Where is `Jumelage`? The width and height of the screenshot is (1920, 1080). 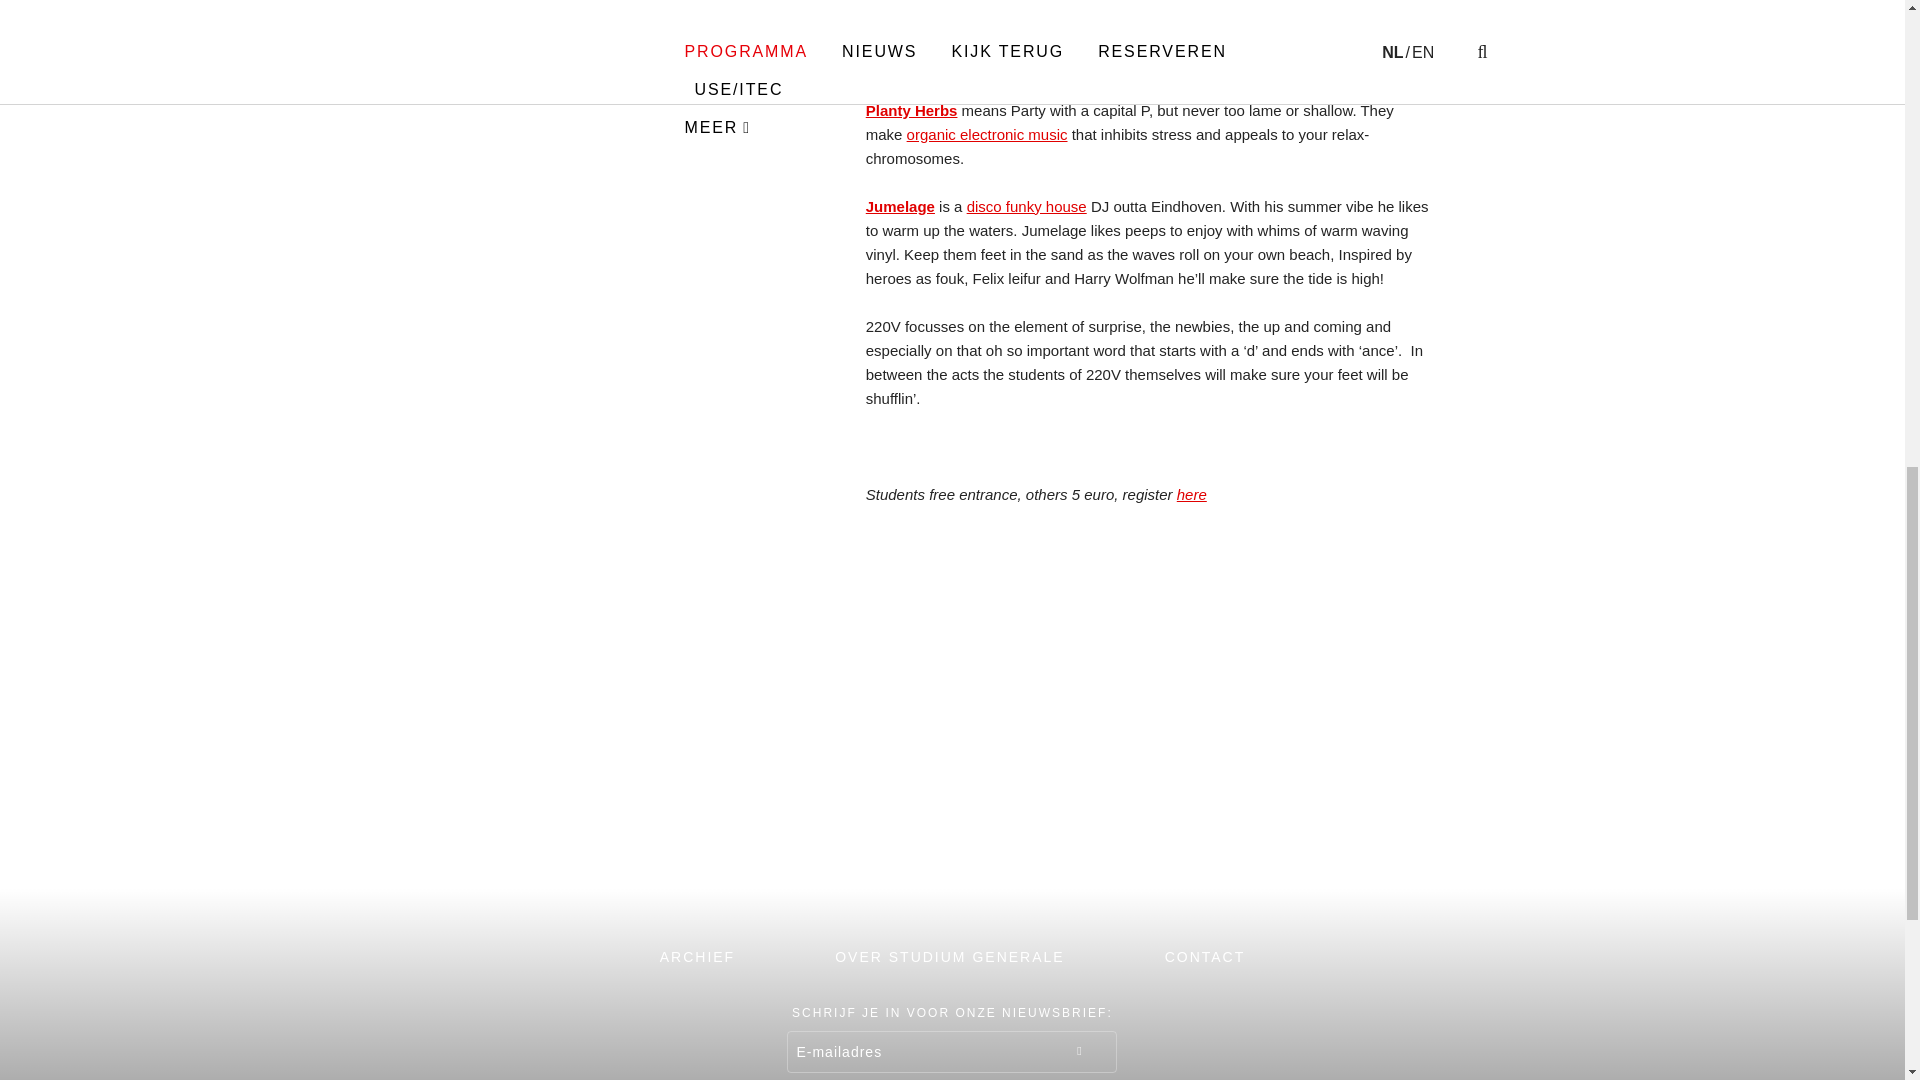
Jumelage is located at coordinates (900, 206).